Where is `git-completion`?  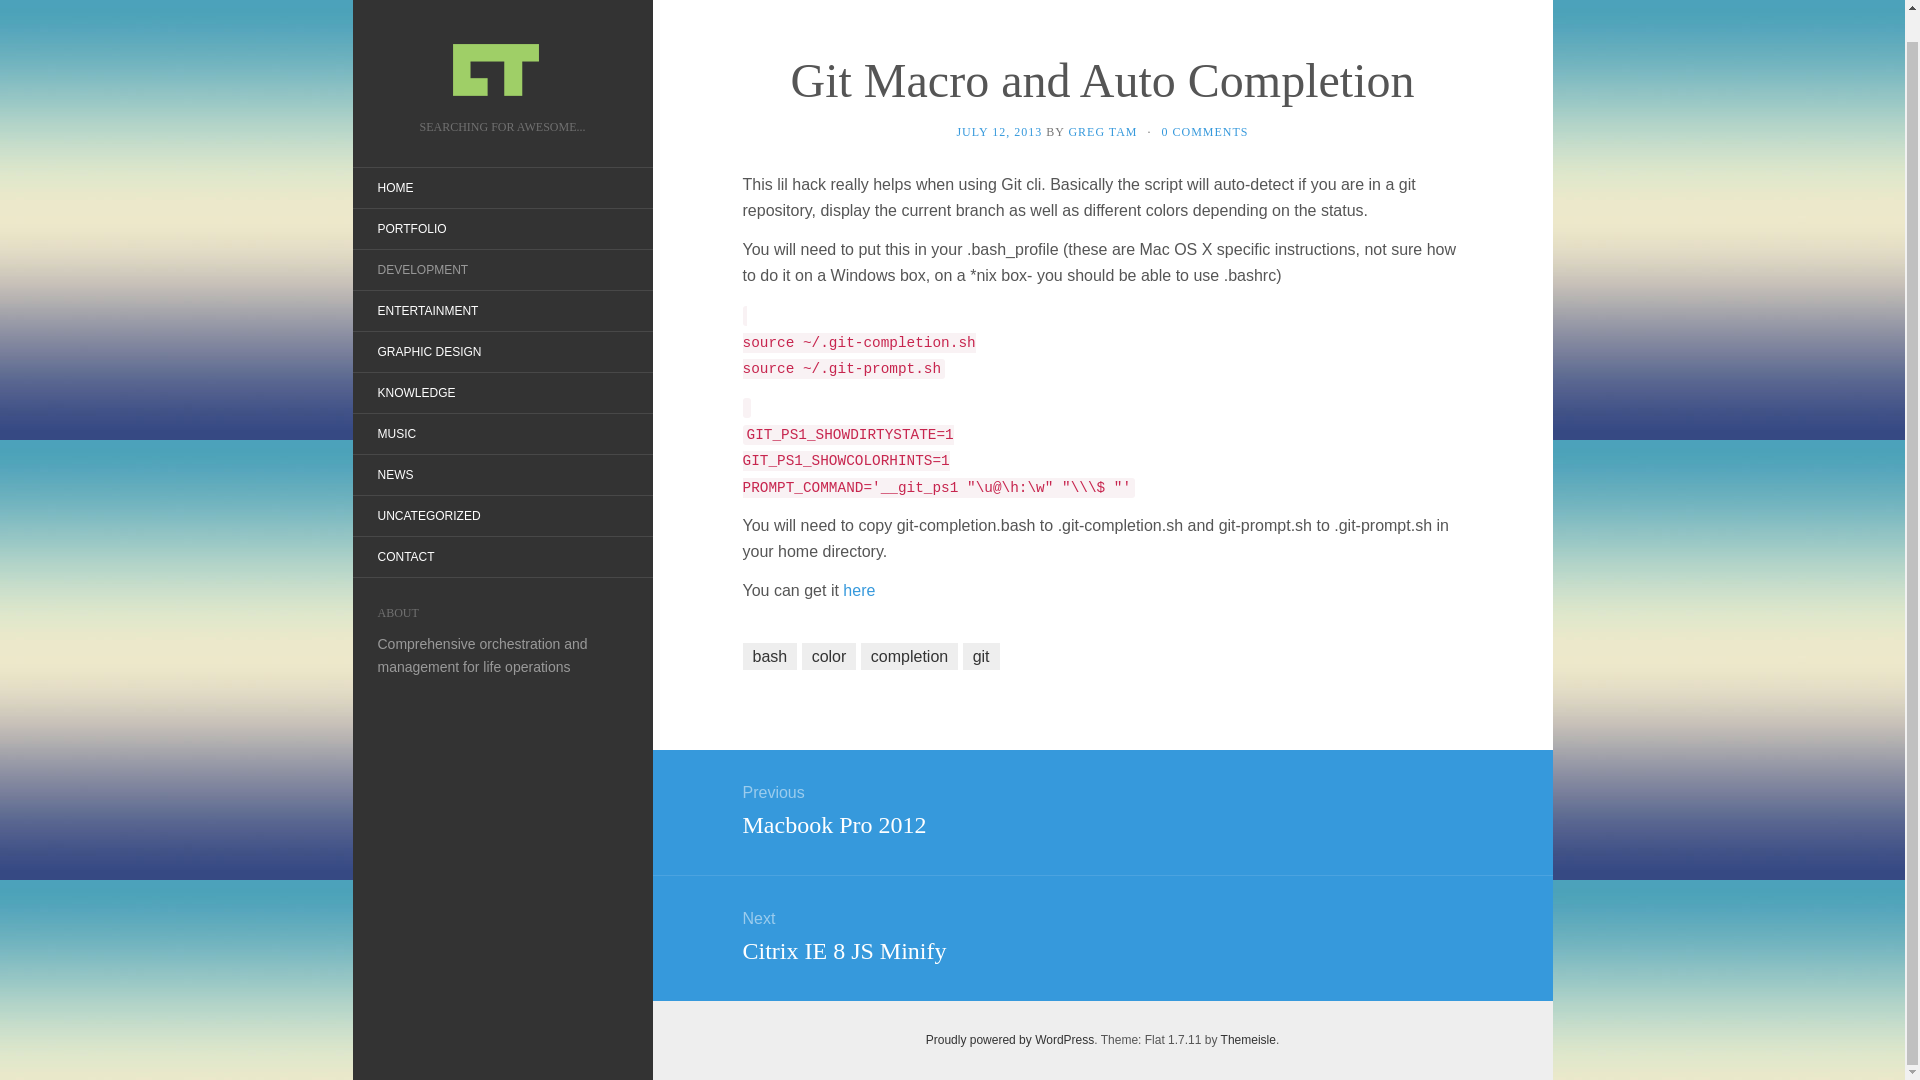 git-completion is located at coordinates (502, 52).